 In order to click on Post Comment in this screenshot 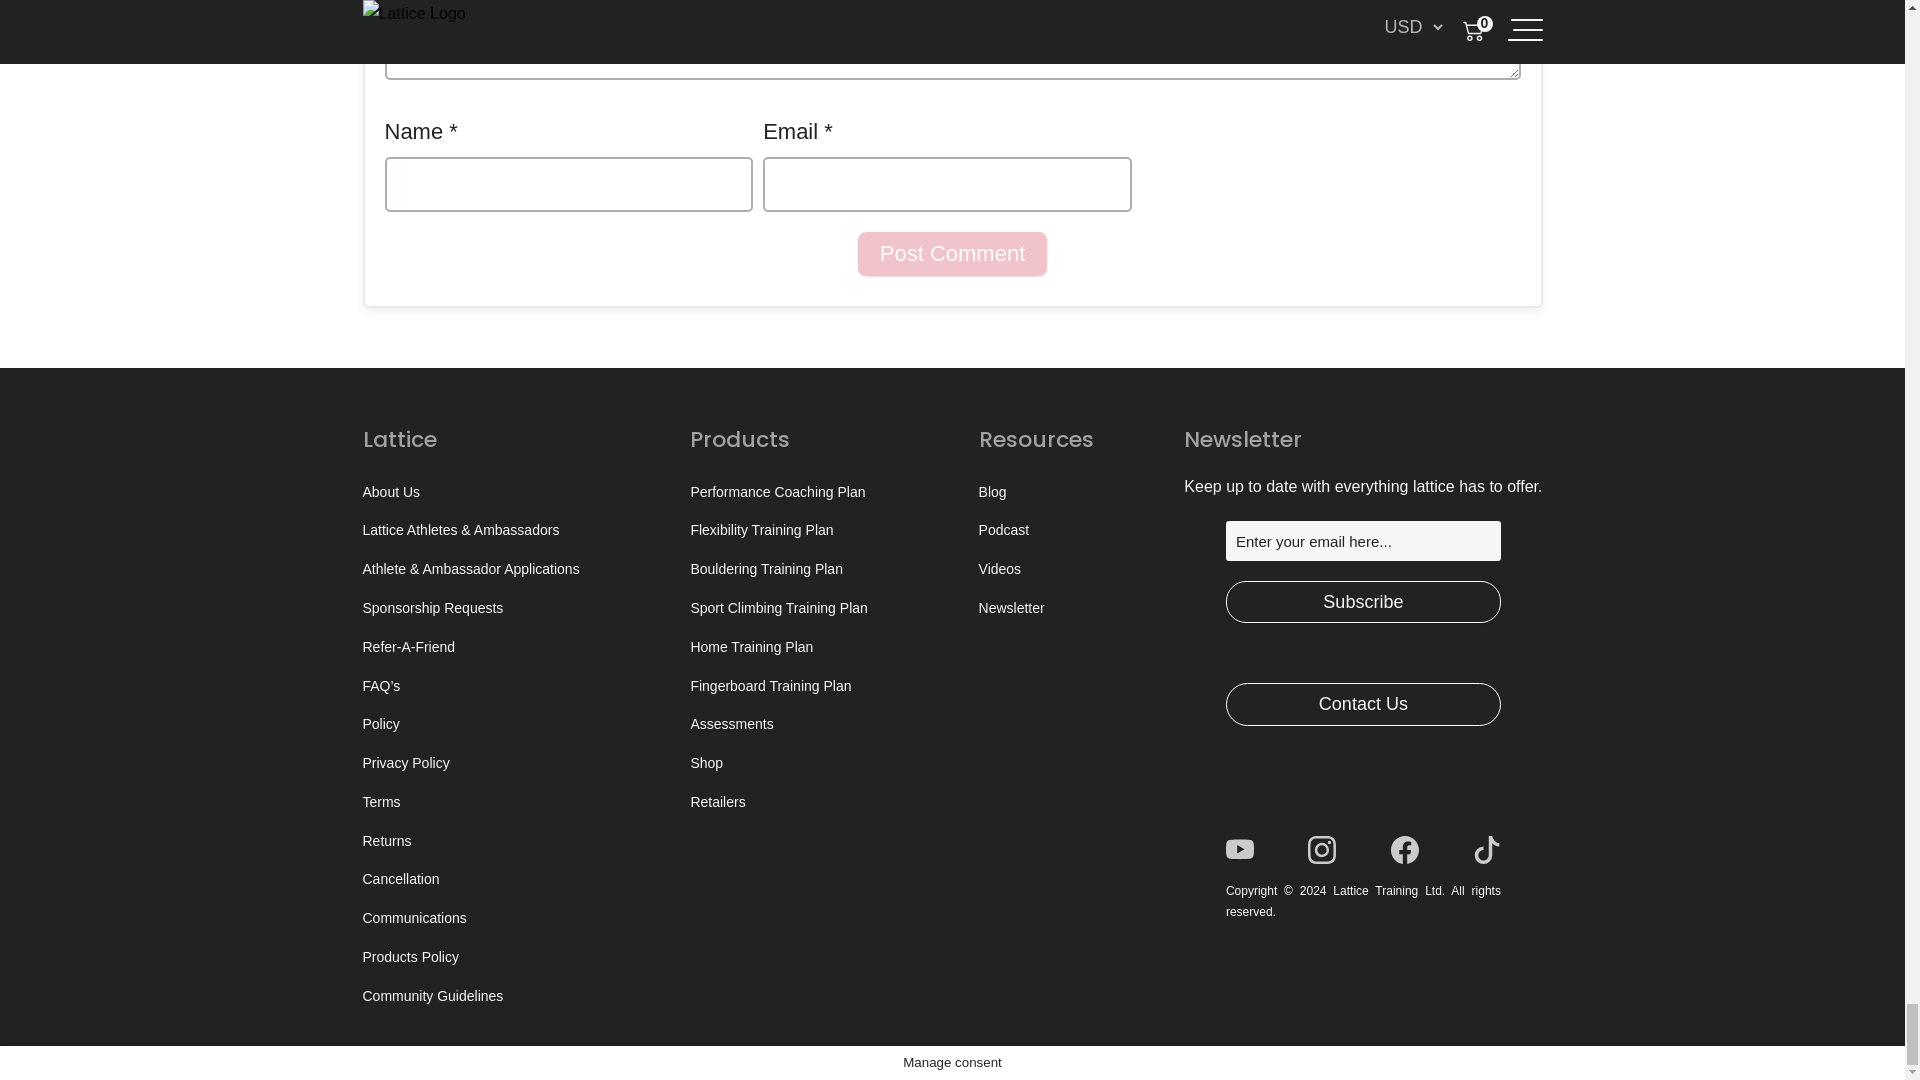, I will do `click(953, 254)`.